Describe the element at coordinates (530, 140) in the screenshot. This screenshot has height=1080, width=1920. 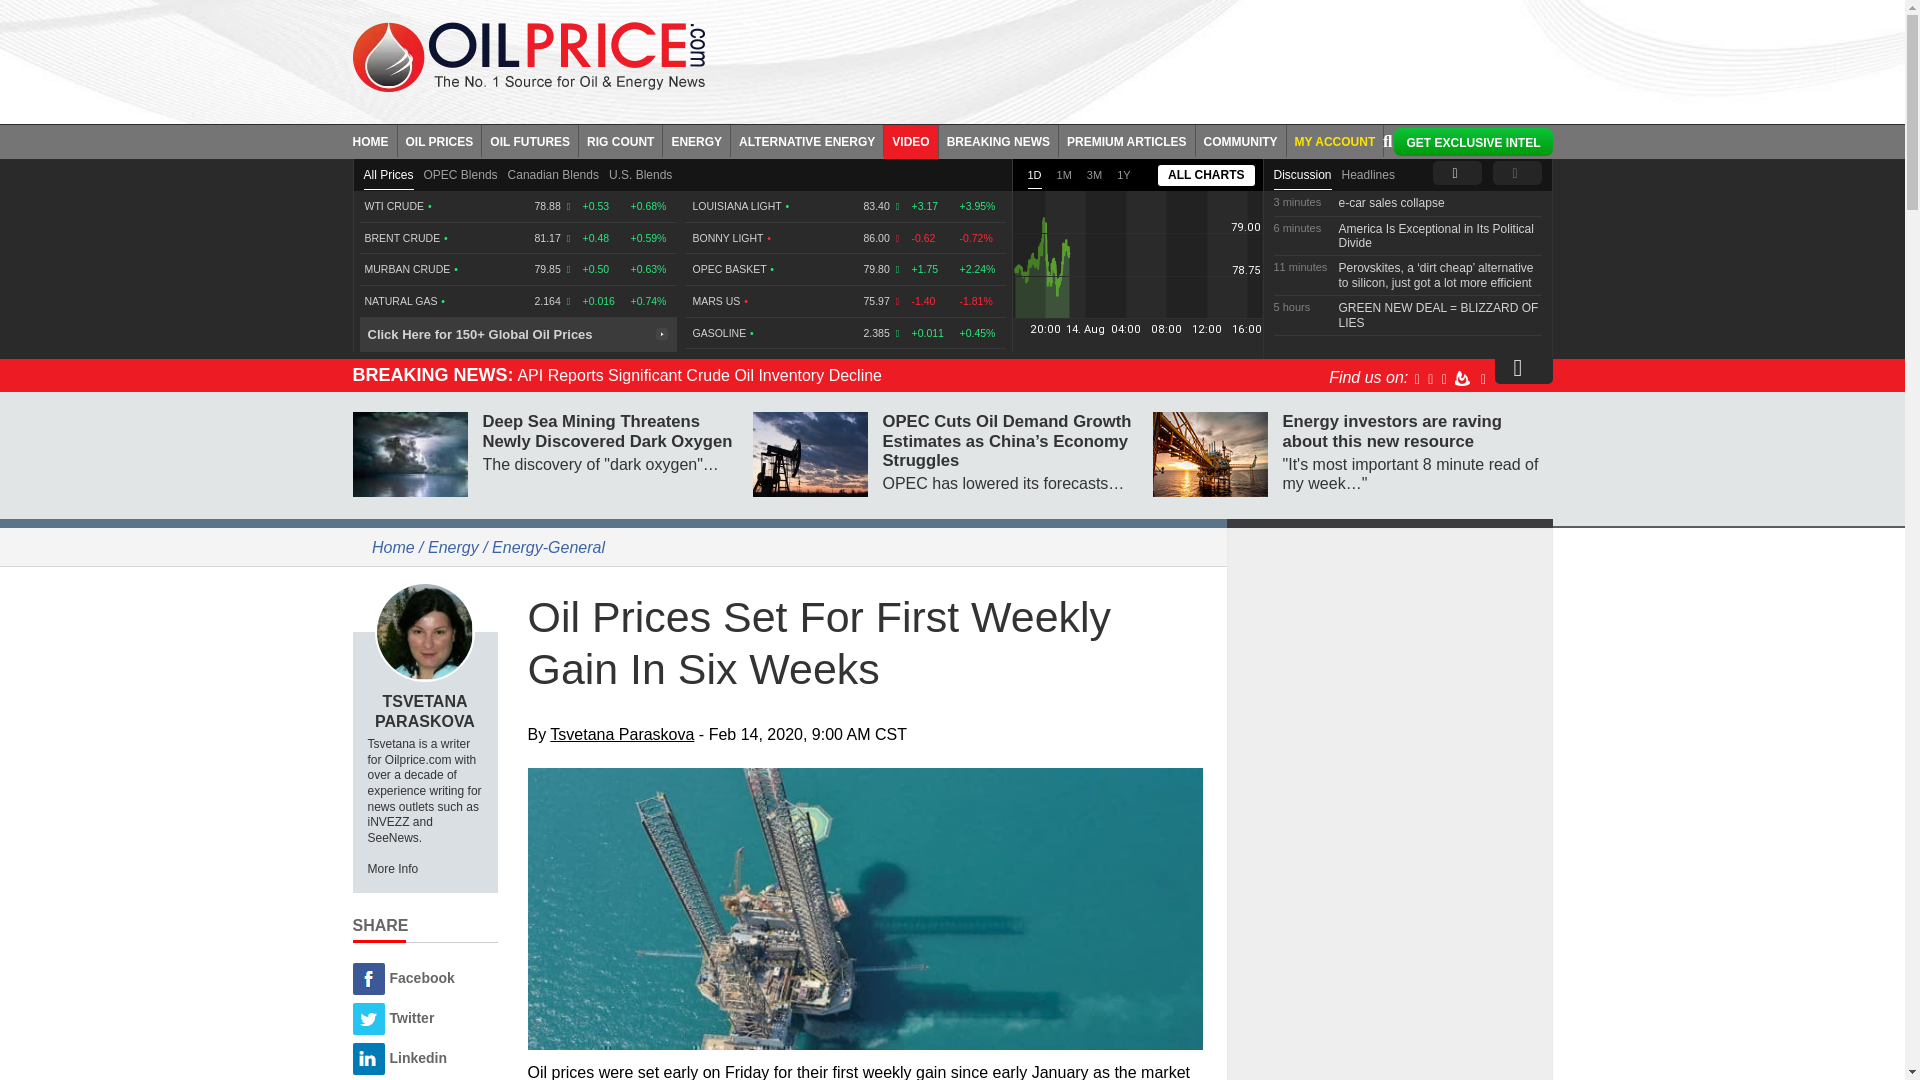
I see `OIL FUTURES` at that location.